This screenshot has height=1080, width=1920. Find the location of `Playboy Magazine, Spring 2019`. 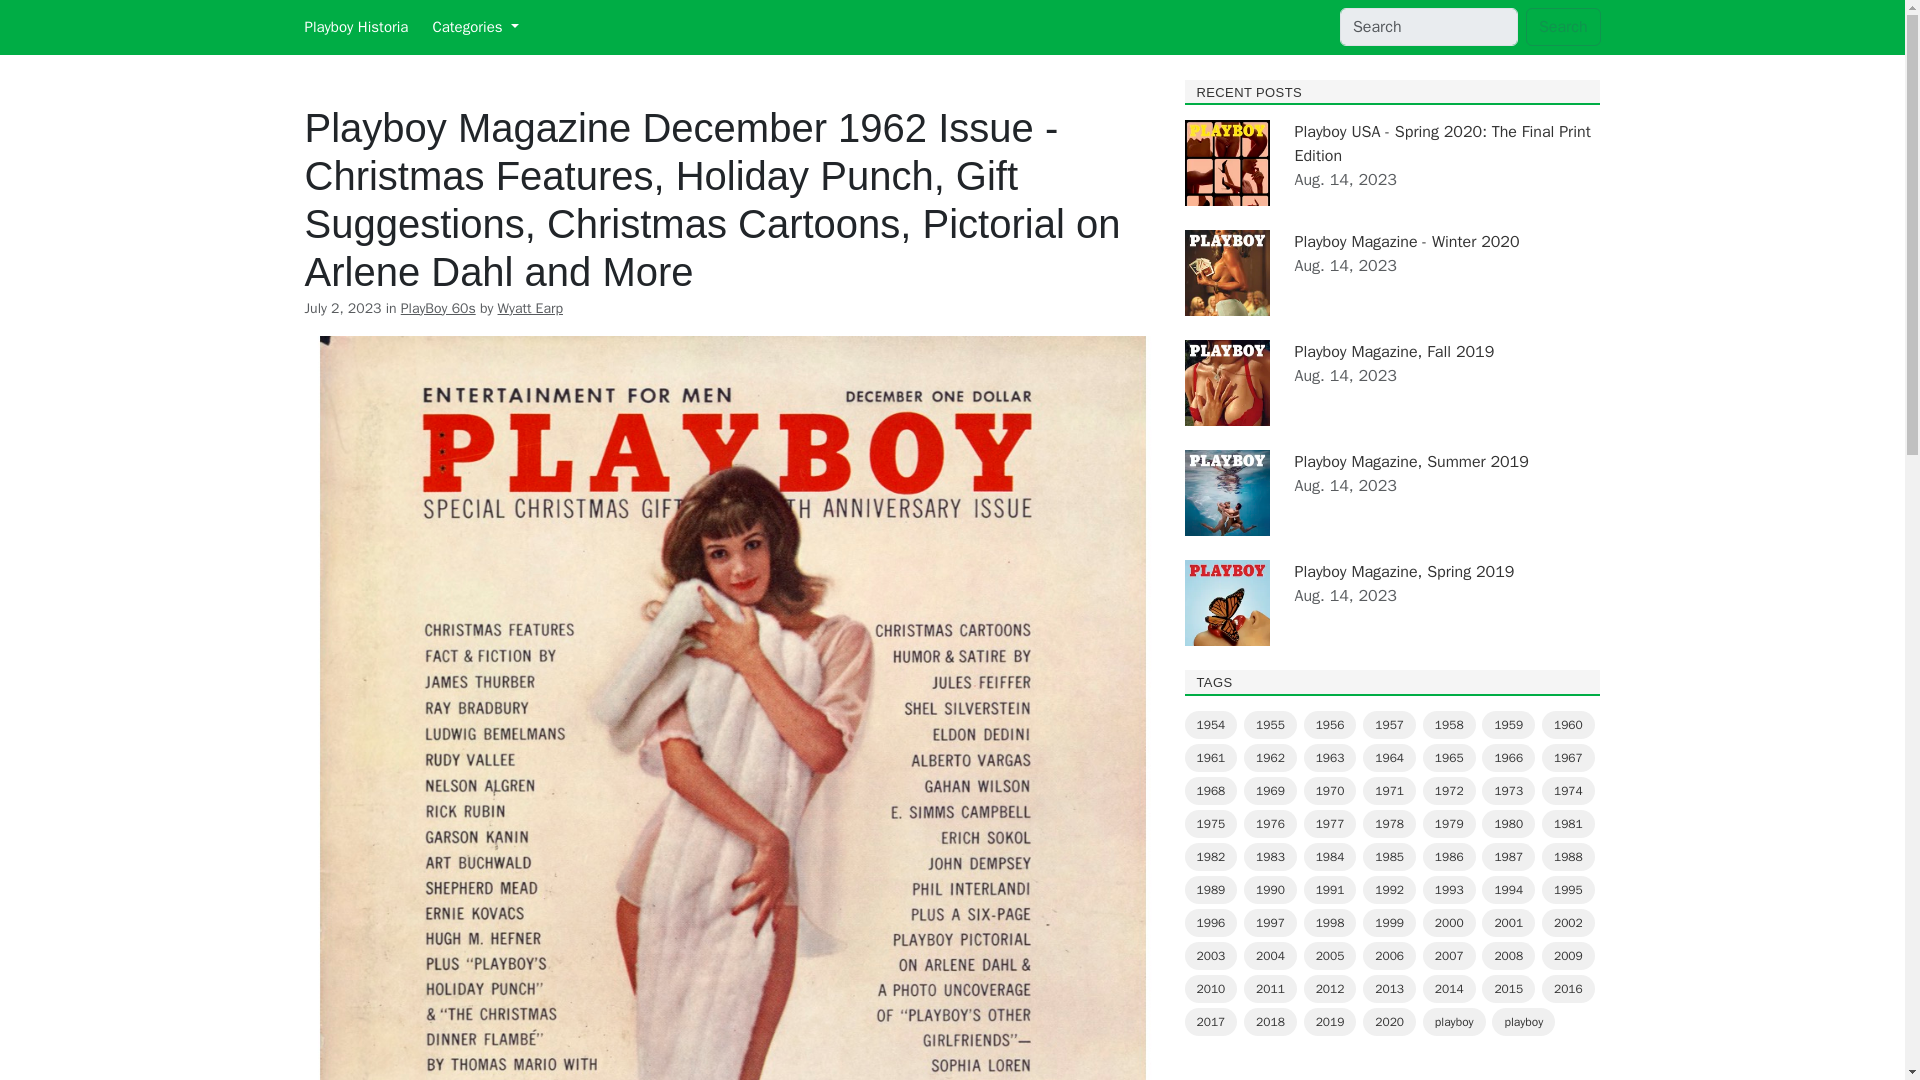

Playboy Magazine, Spring 2019 is located at coordinates (1404, 572).